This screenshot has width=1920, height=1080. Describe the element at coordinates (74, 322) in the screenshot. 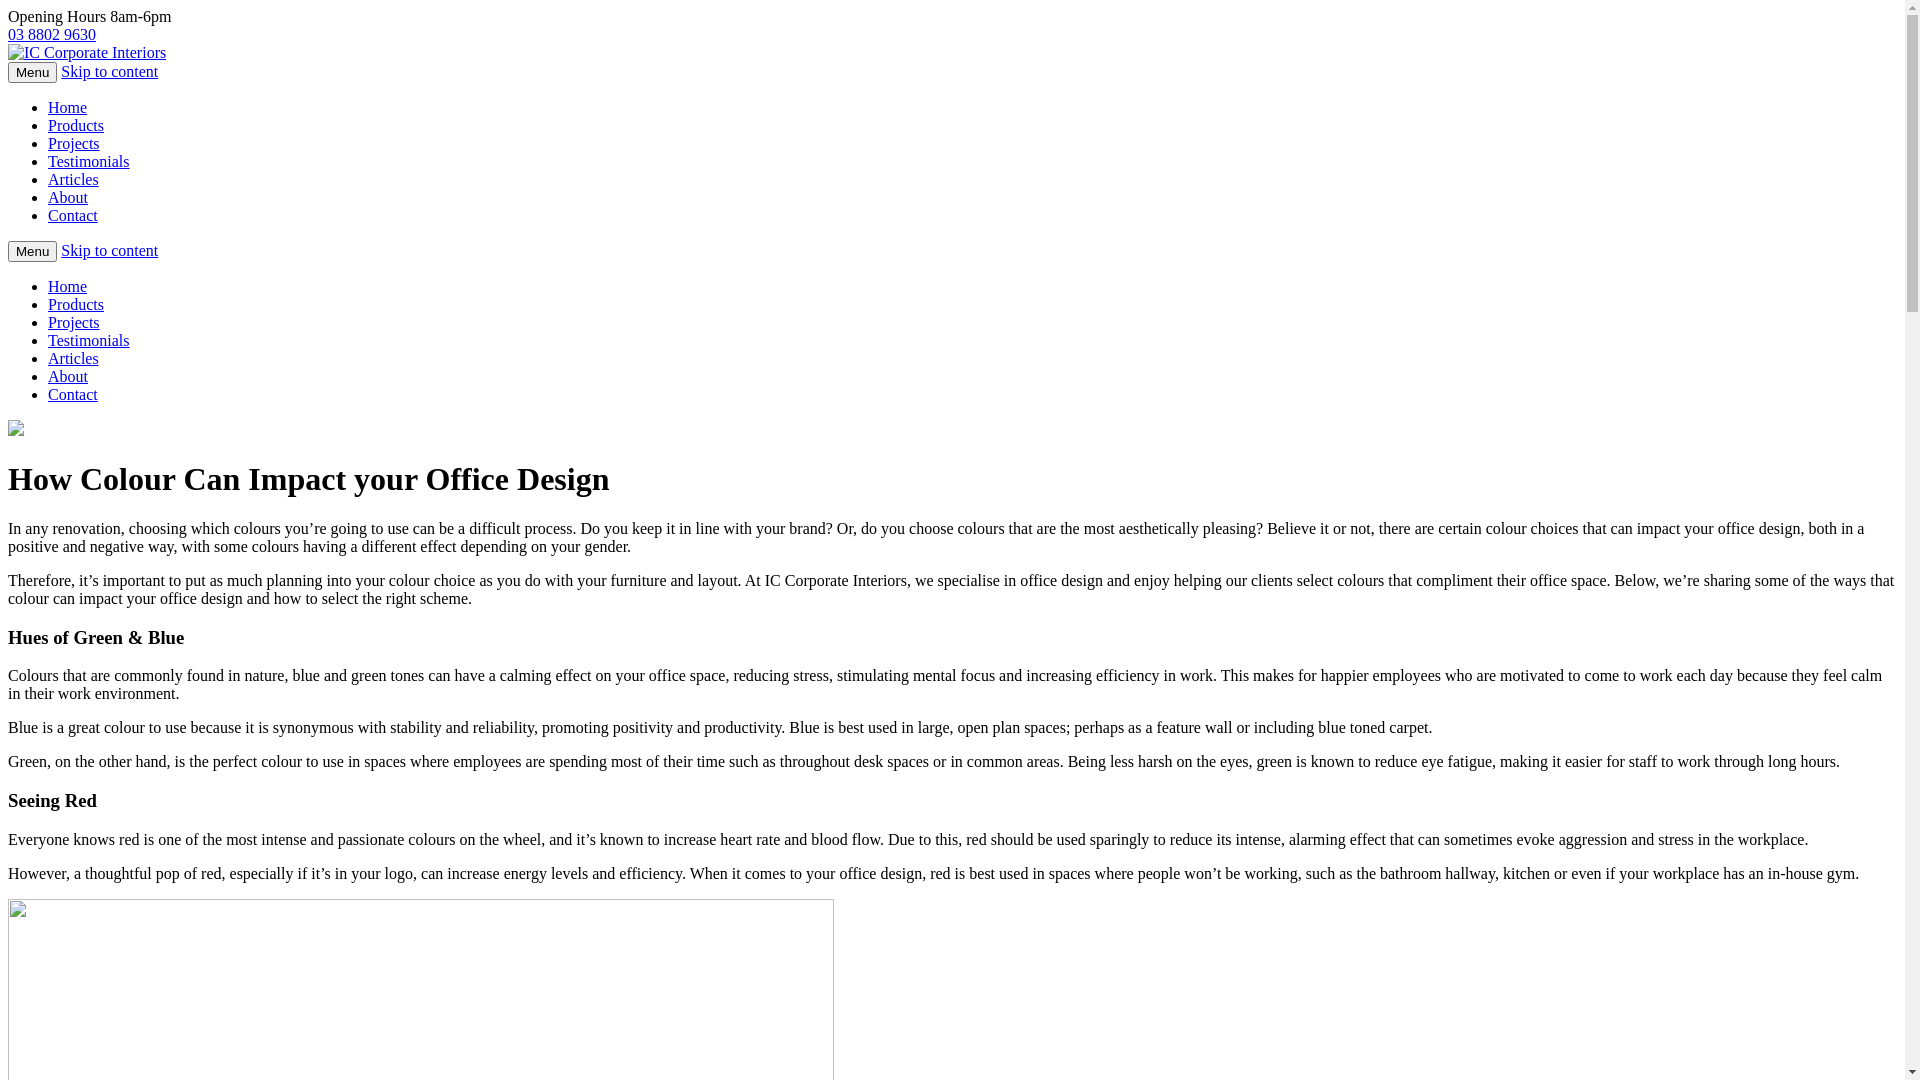

I see `Projects` at that location.